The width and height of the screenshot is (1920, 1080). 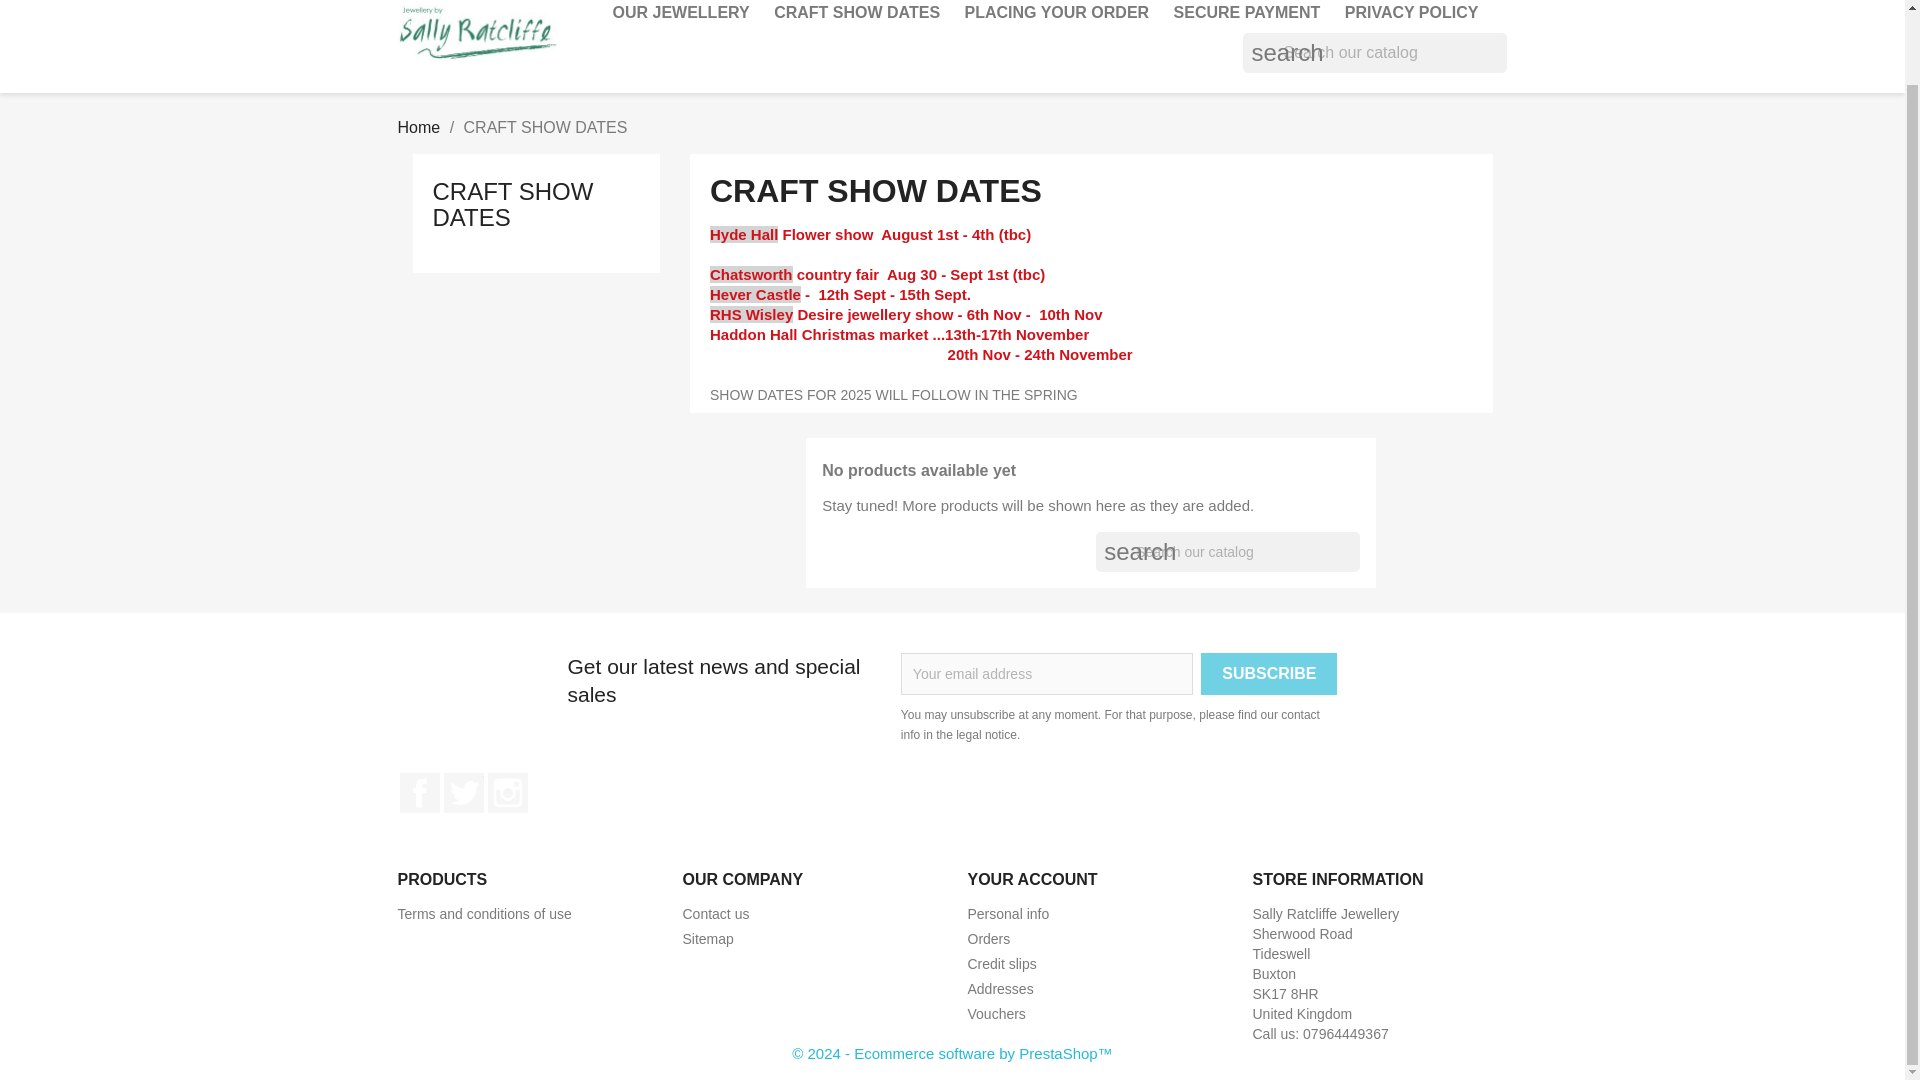 What do you see at coordinates (1032, 878) in the screenshot?
I see `YOUR ACCOUNT` at bounding box center [1032, 878].